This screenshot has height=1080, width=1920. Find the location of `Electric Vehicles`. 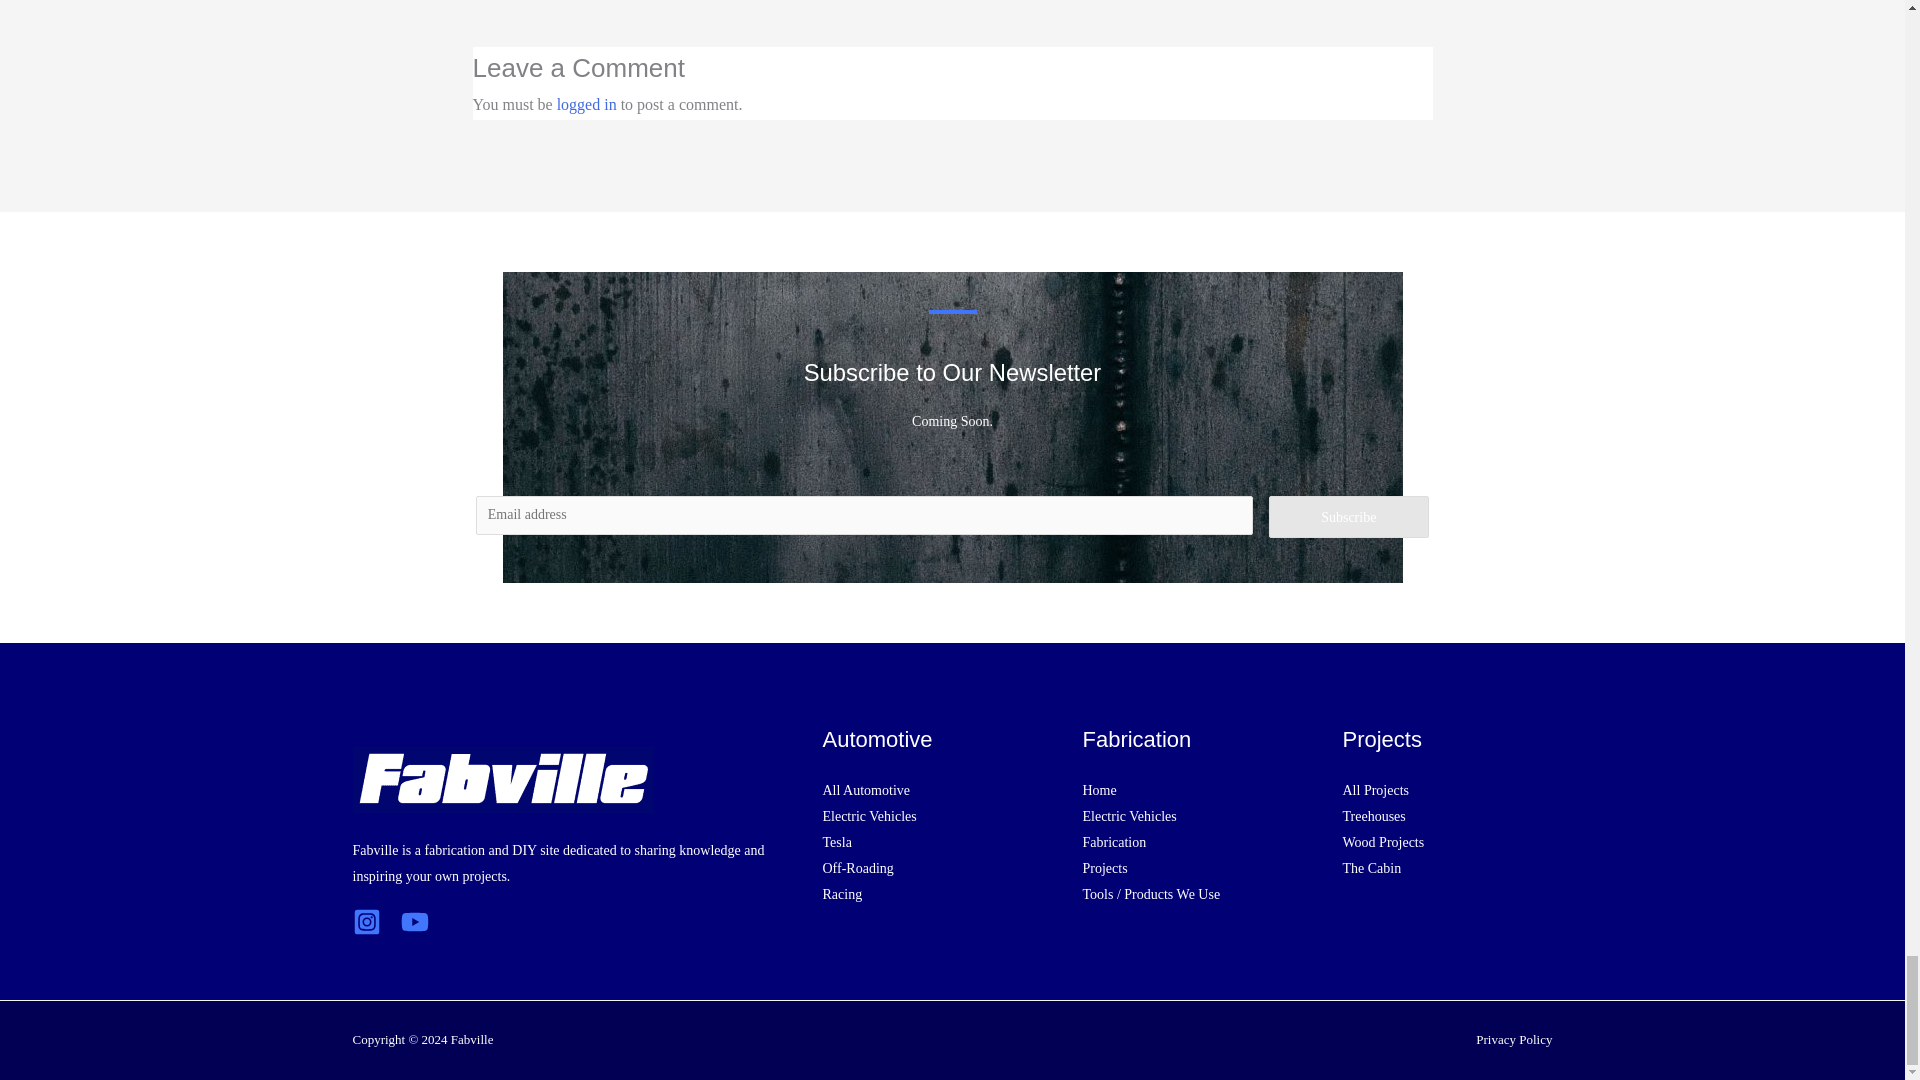

Electric Vehicles is located at coordinates (868, 816).